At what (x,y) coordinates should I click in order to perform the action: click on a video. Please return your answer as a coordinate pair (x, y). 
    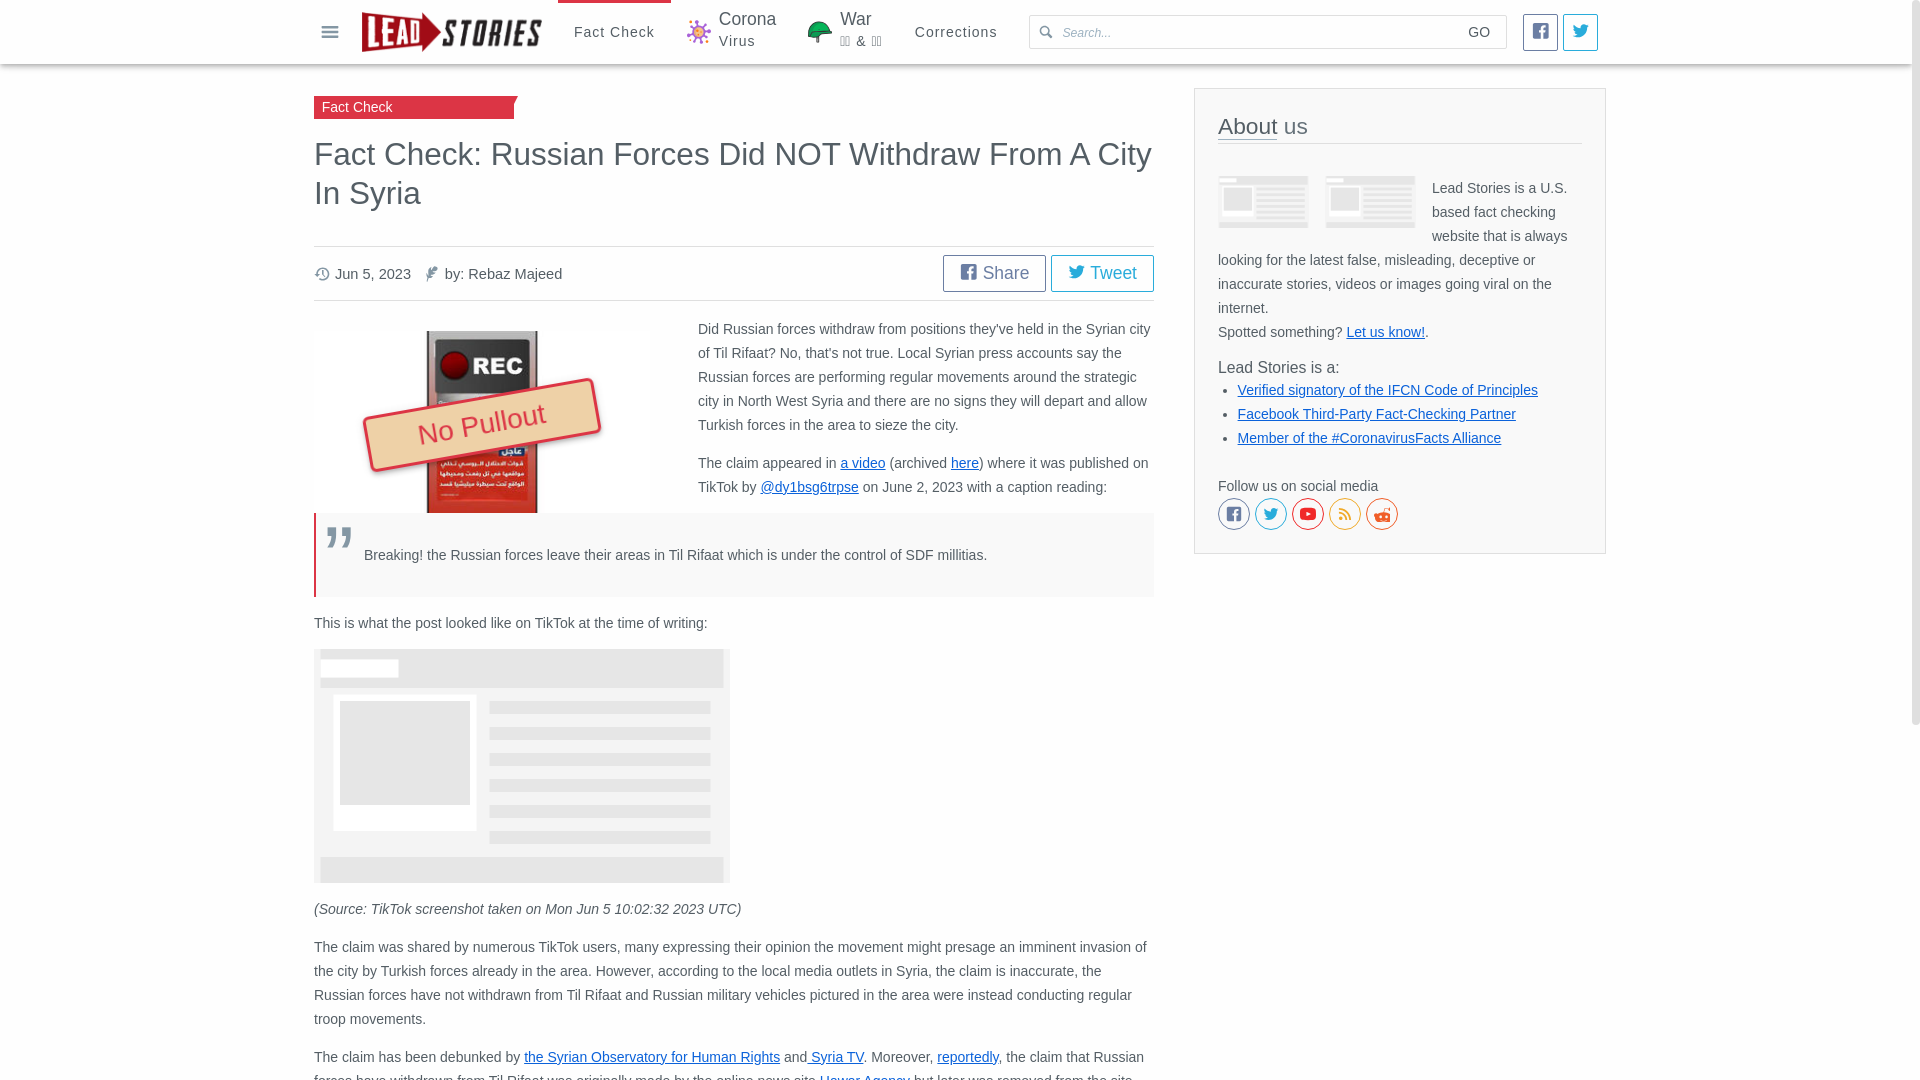
    Looking at the image, I should click on (862, 462).